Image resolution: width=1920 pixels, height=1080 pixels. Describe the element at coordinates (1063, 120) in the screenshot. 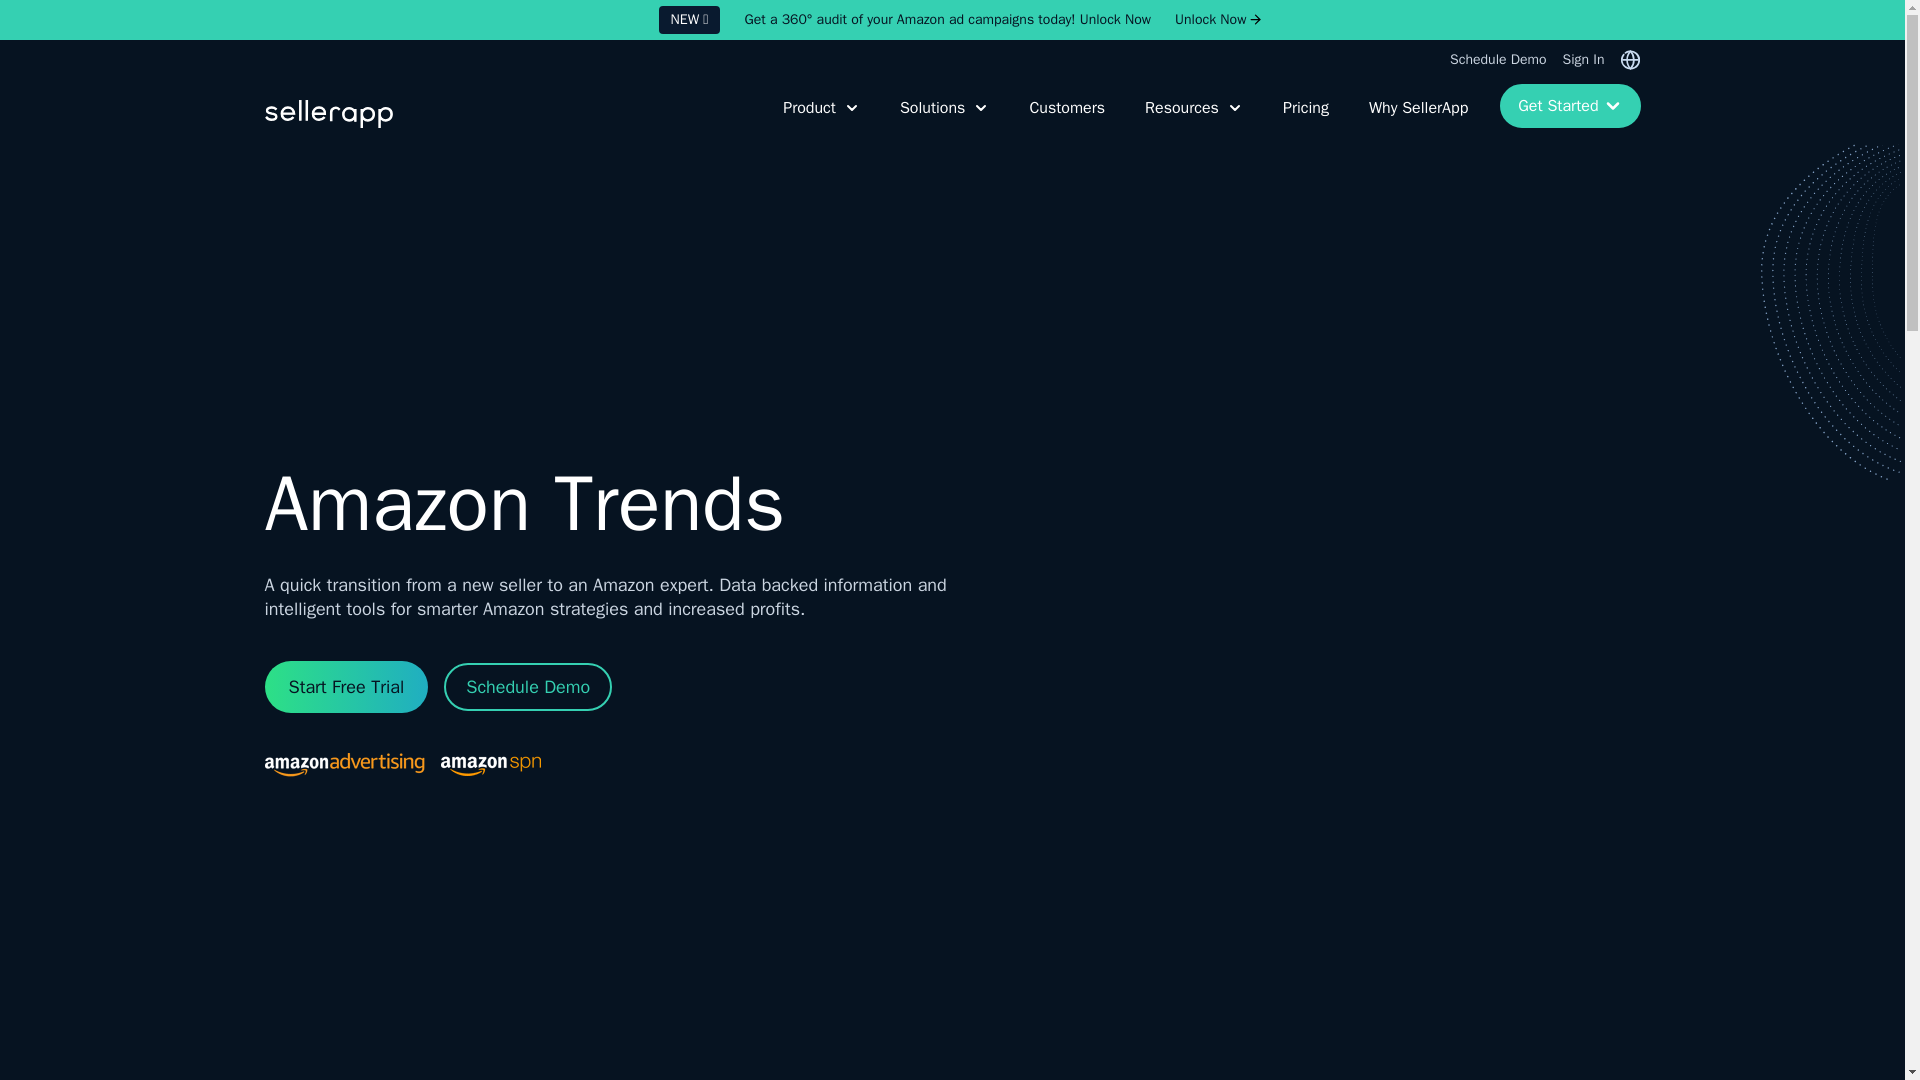

I see `Customers` at that location.